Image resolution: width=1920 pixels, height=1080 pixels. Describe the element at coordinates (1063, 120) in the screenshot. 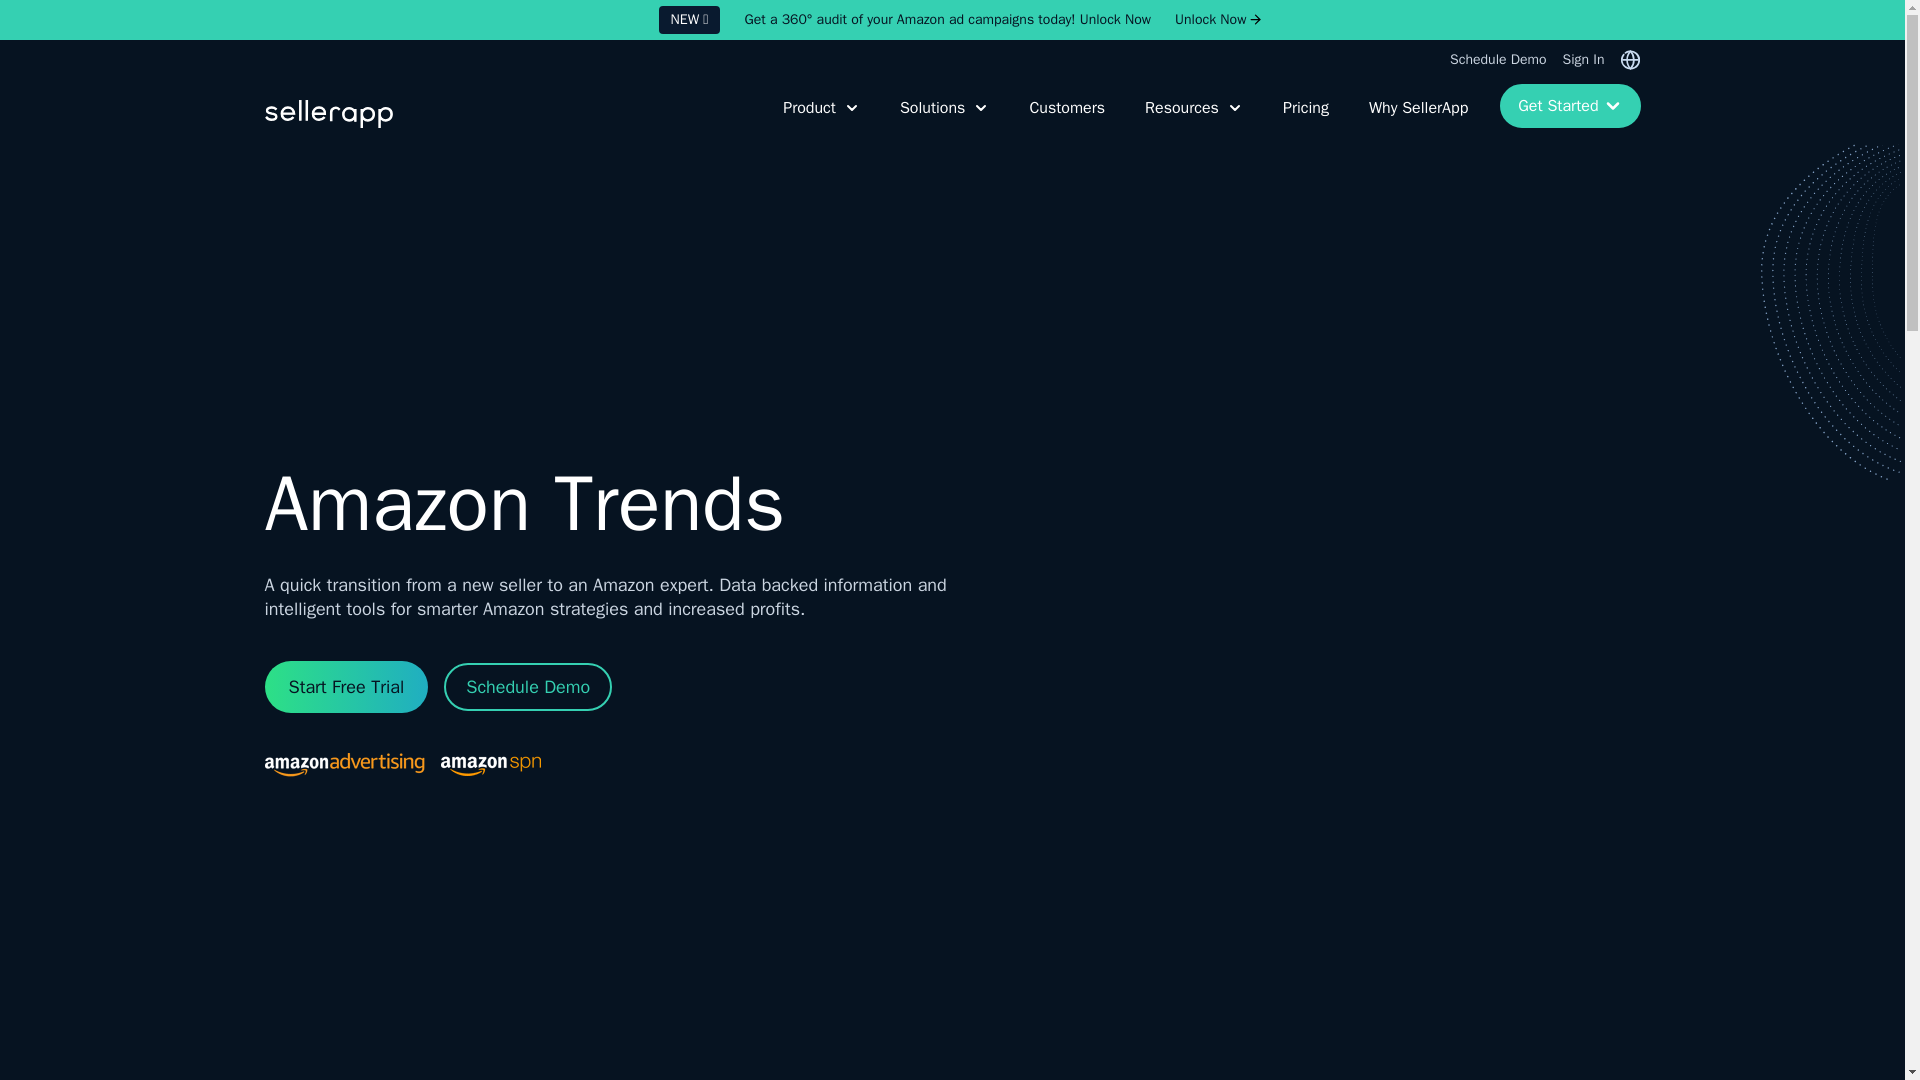

I see `Customers` at that location.